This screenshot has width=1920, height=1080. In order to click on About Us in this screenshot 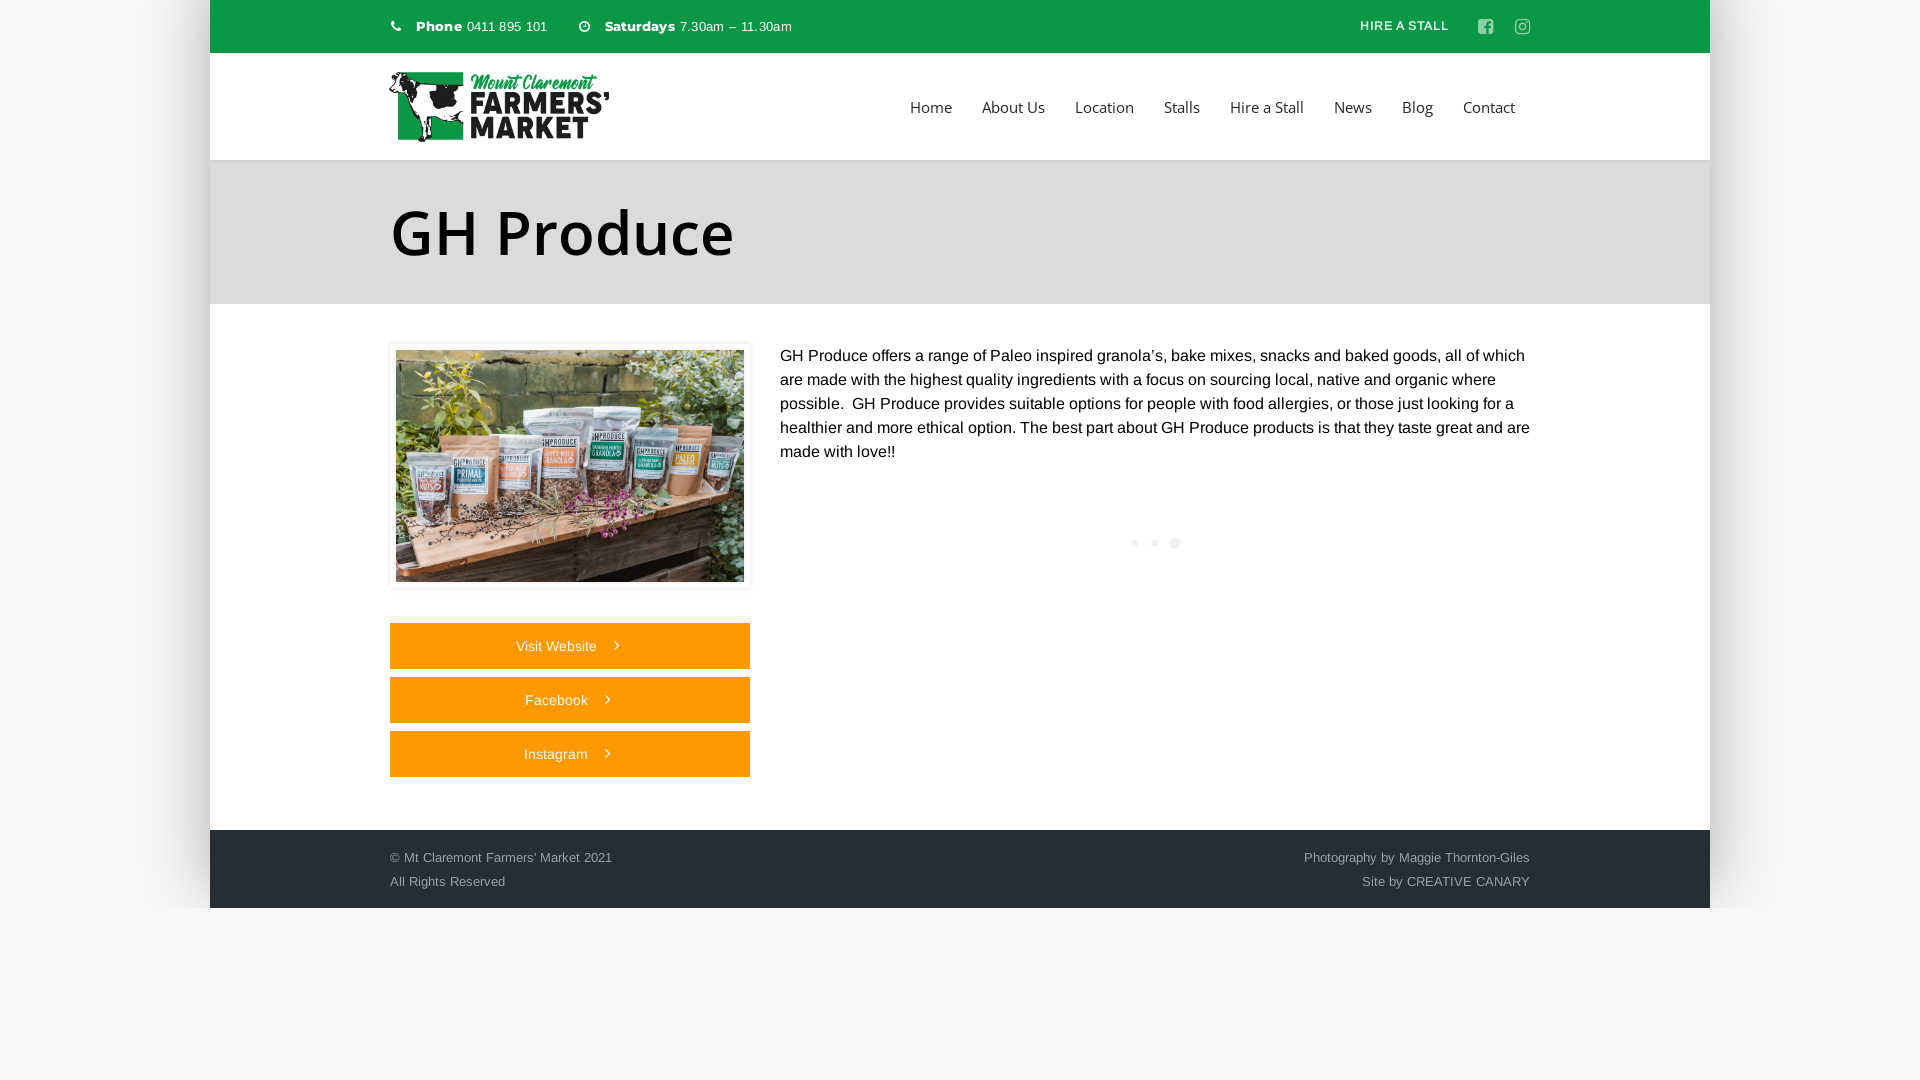, I will do `click(1014, 108)`.